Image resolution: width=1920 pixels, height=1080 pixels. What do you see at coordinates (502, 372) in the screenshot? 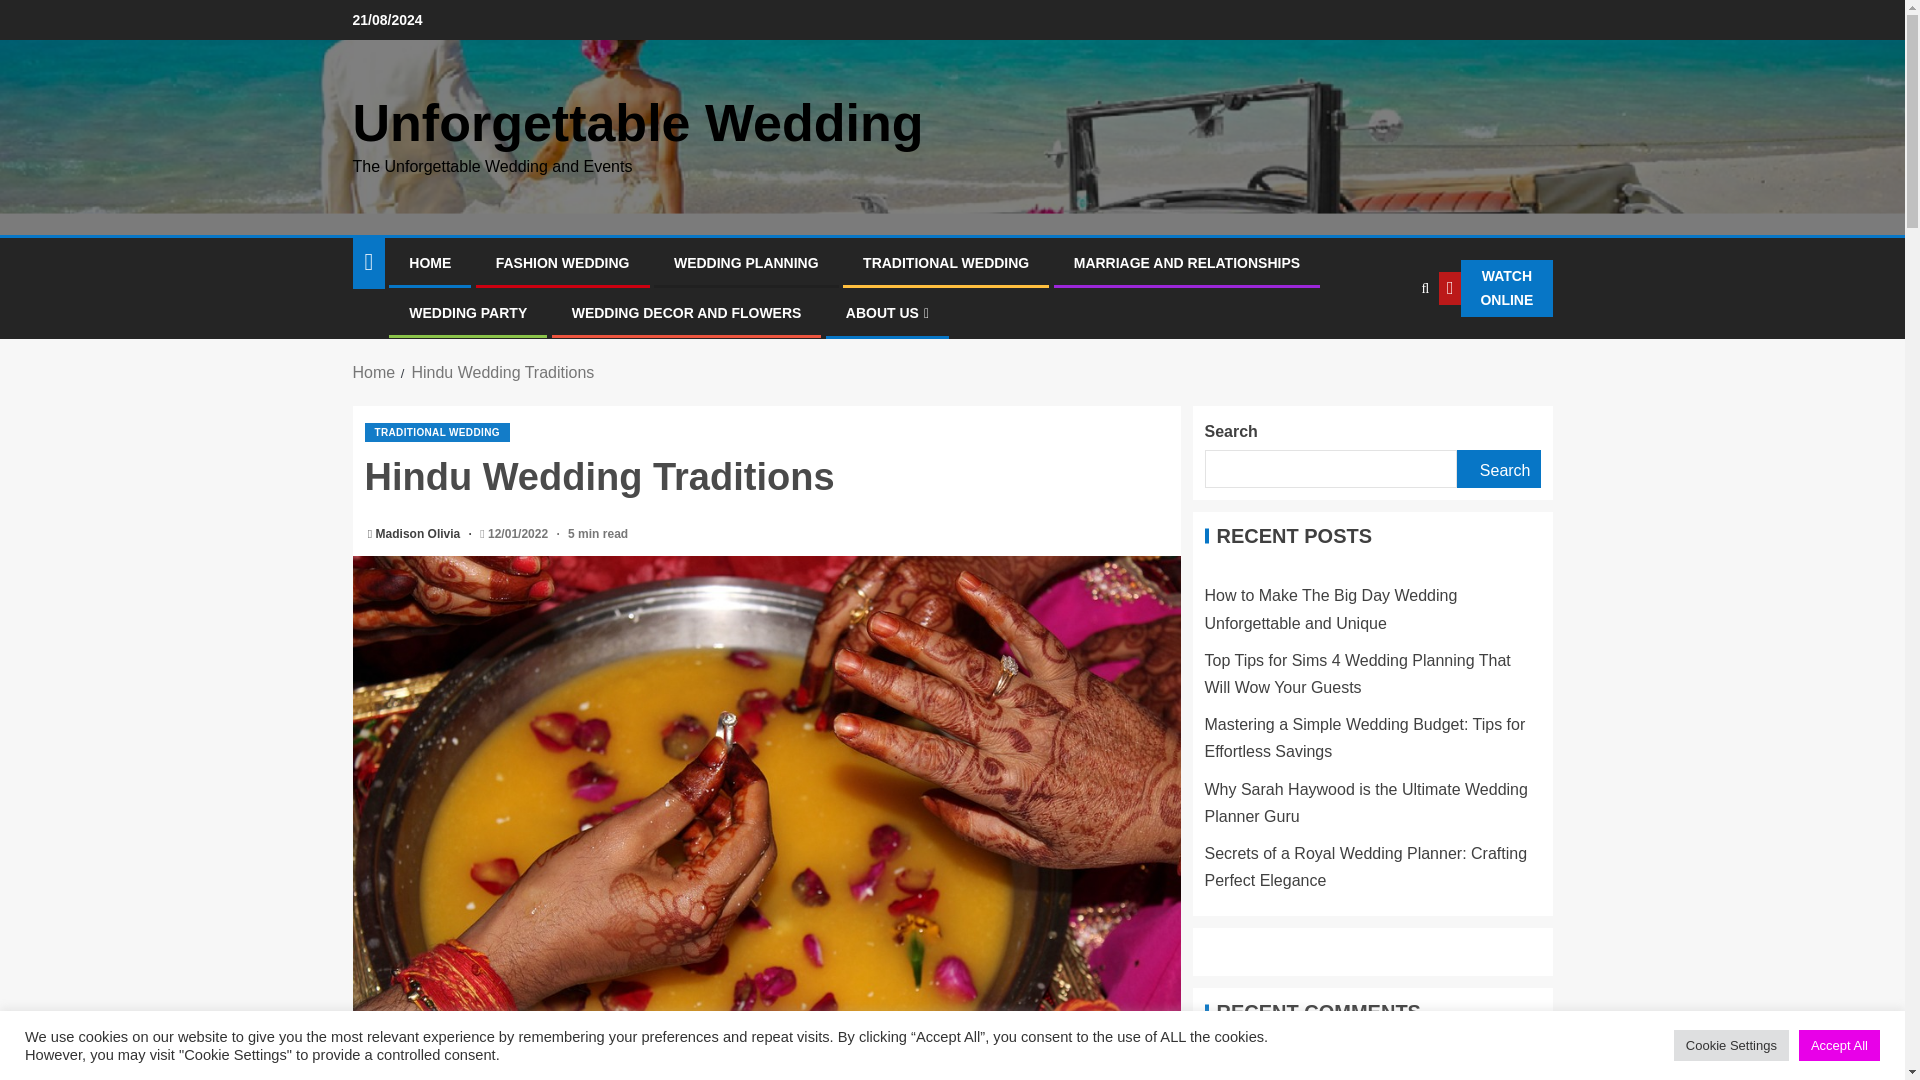
I see `Hindu Wedding Traditions` at bounding box center [502, 372].